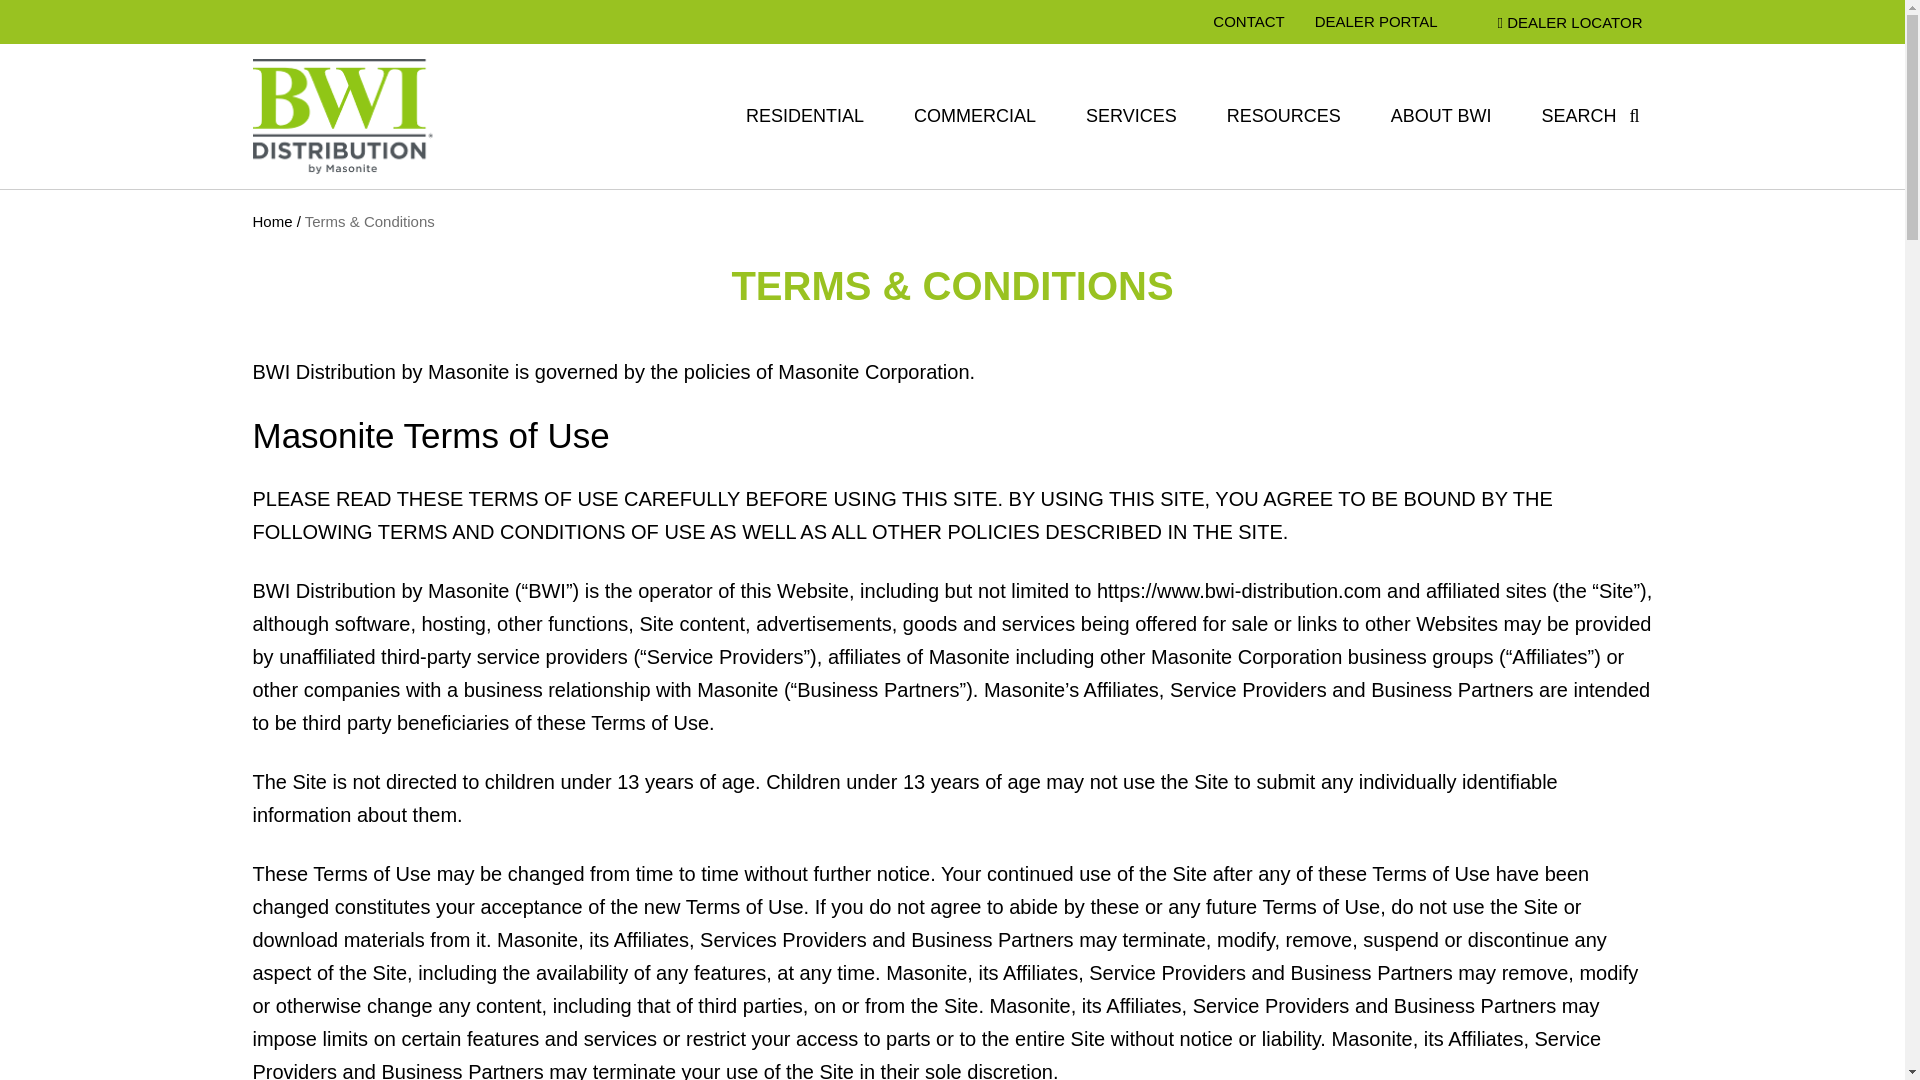 The image size is (1920, 1080). Describe the element at coordinates (974, 116) in the screenshot. I see `COMMERCIAL` at that location.